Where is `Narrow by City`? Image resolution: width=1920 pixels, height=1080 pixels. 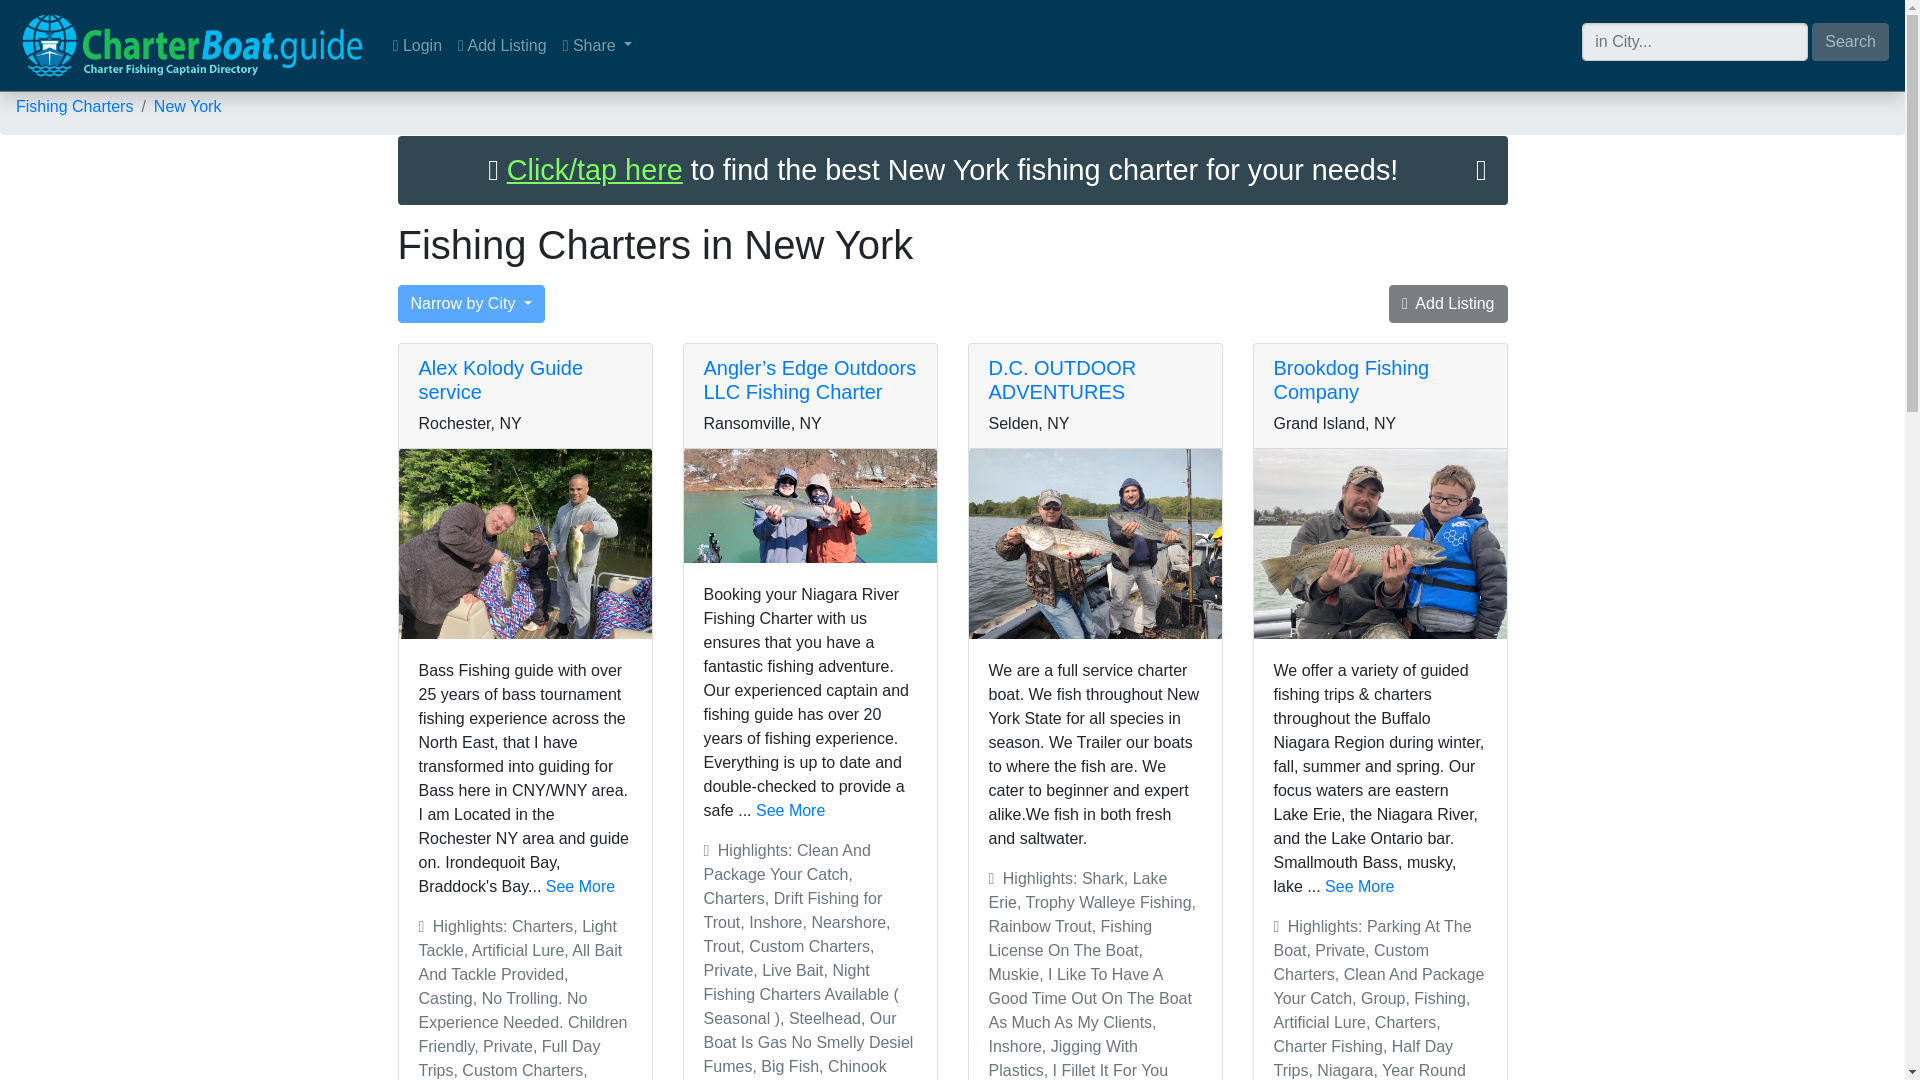 Narrow by City is located at coordinates (471, 304).